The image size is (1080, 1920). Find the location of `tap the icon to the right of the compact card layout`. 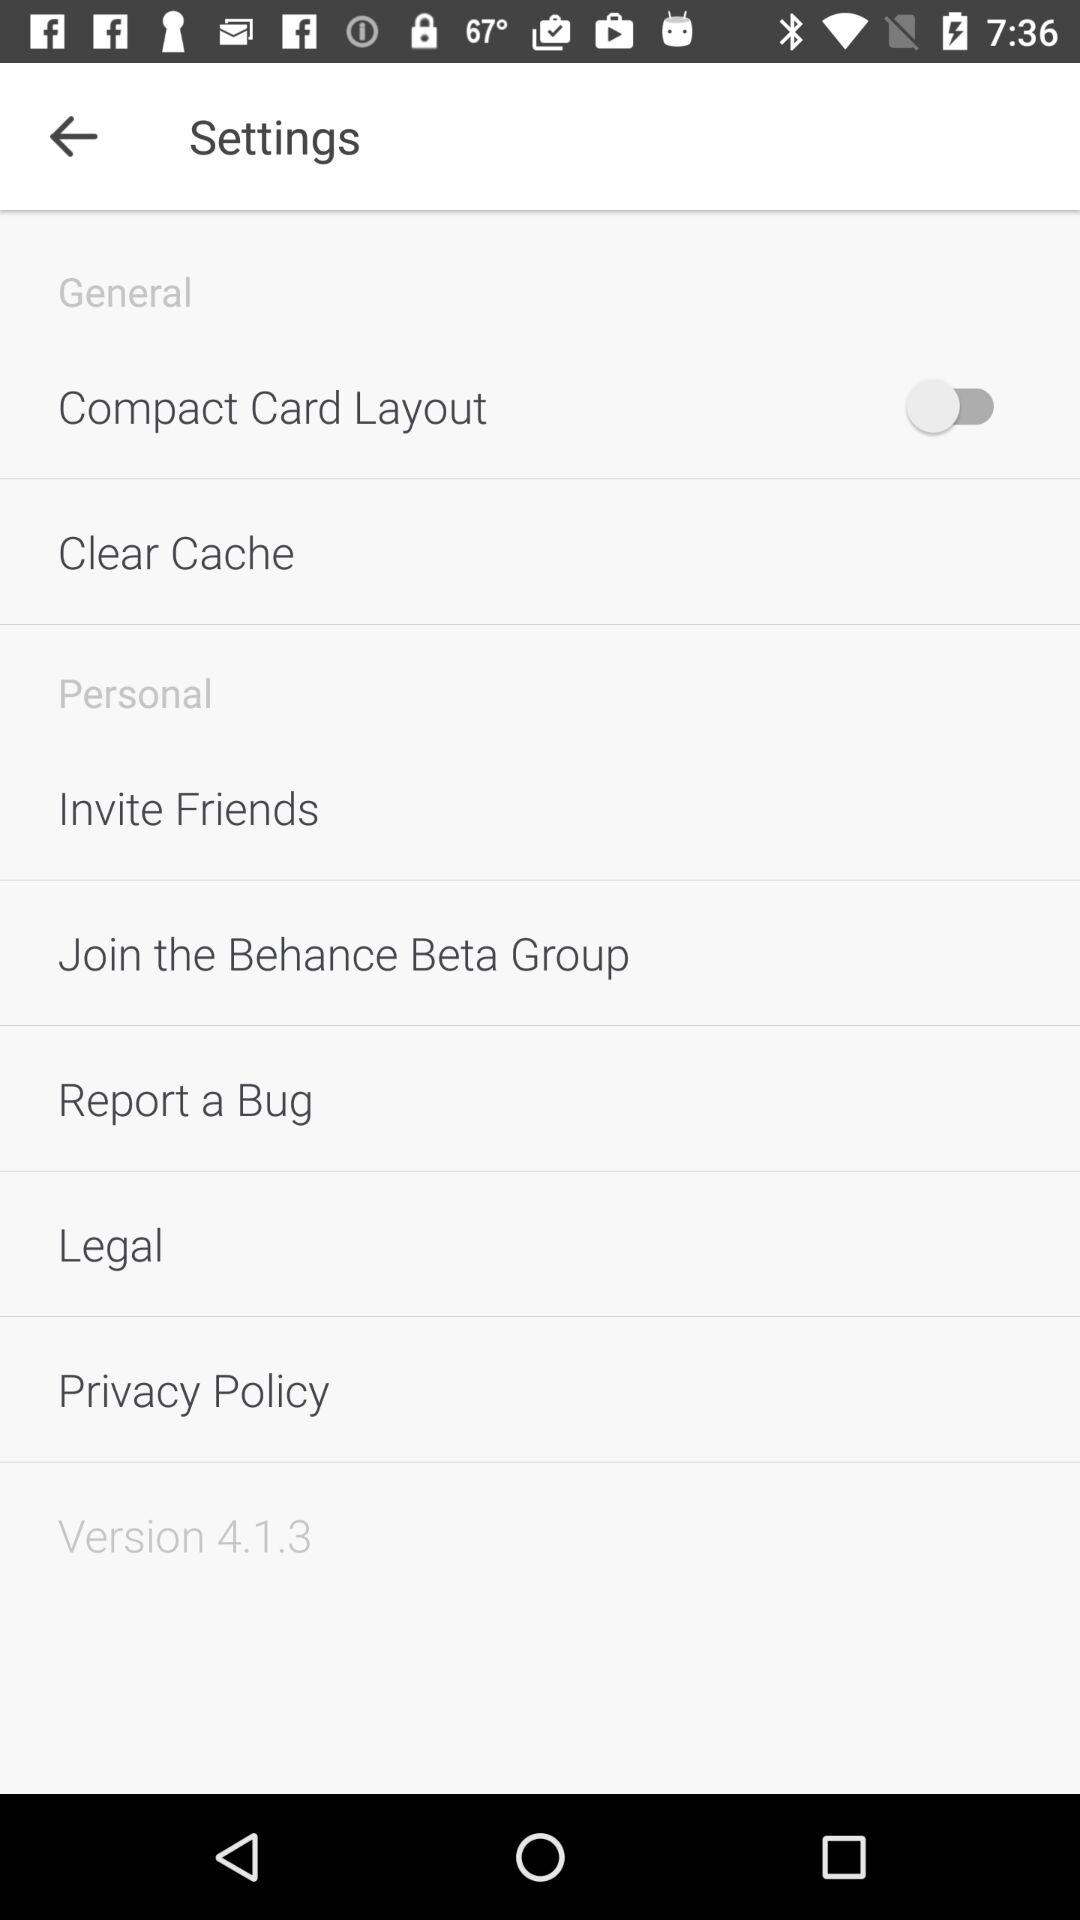

tap the icon to the right of the compact card layout is located at coordinates (960, 406).